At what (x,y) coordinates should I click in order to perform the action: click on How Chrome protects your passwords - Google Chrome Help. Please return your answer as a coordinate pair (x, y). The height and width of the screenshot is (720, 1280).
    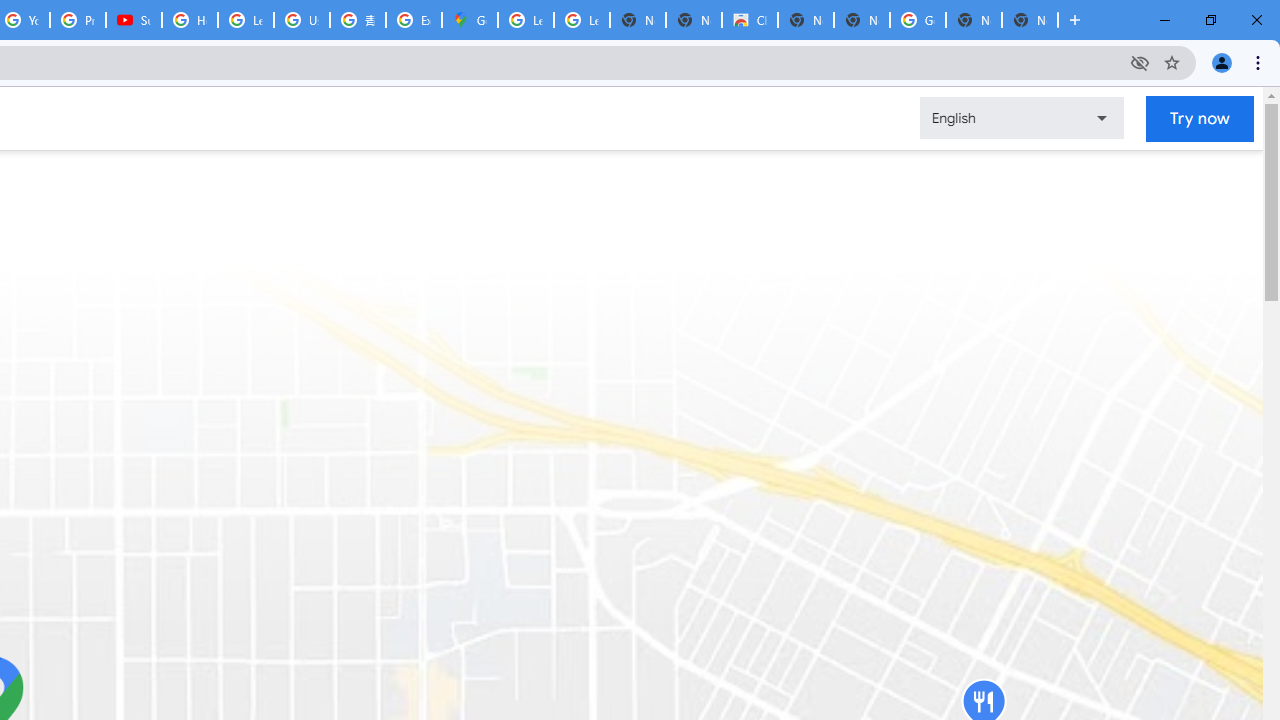
    Looking at the image, I should click on (190, 20).